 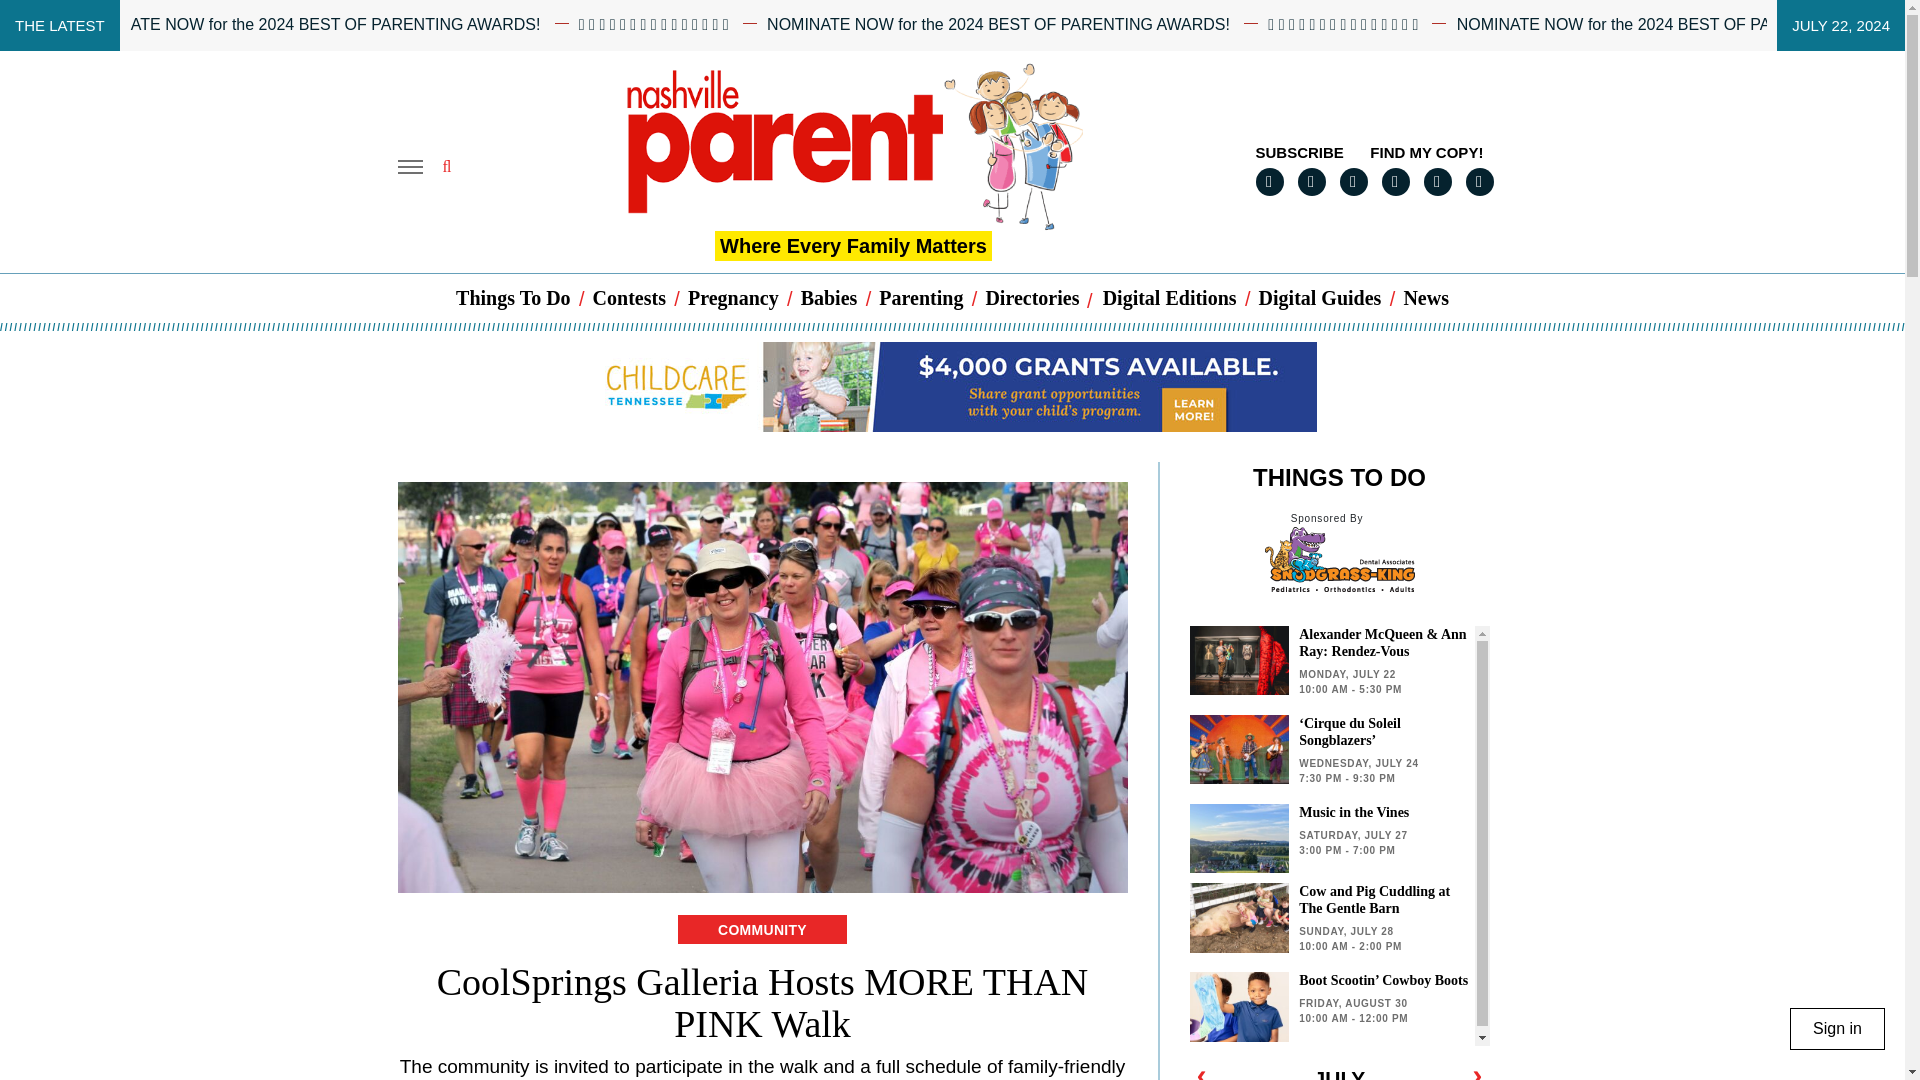 I want to click on Snodgrass TTD Logo, so click(x=1338, y=559).